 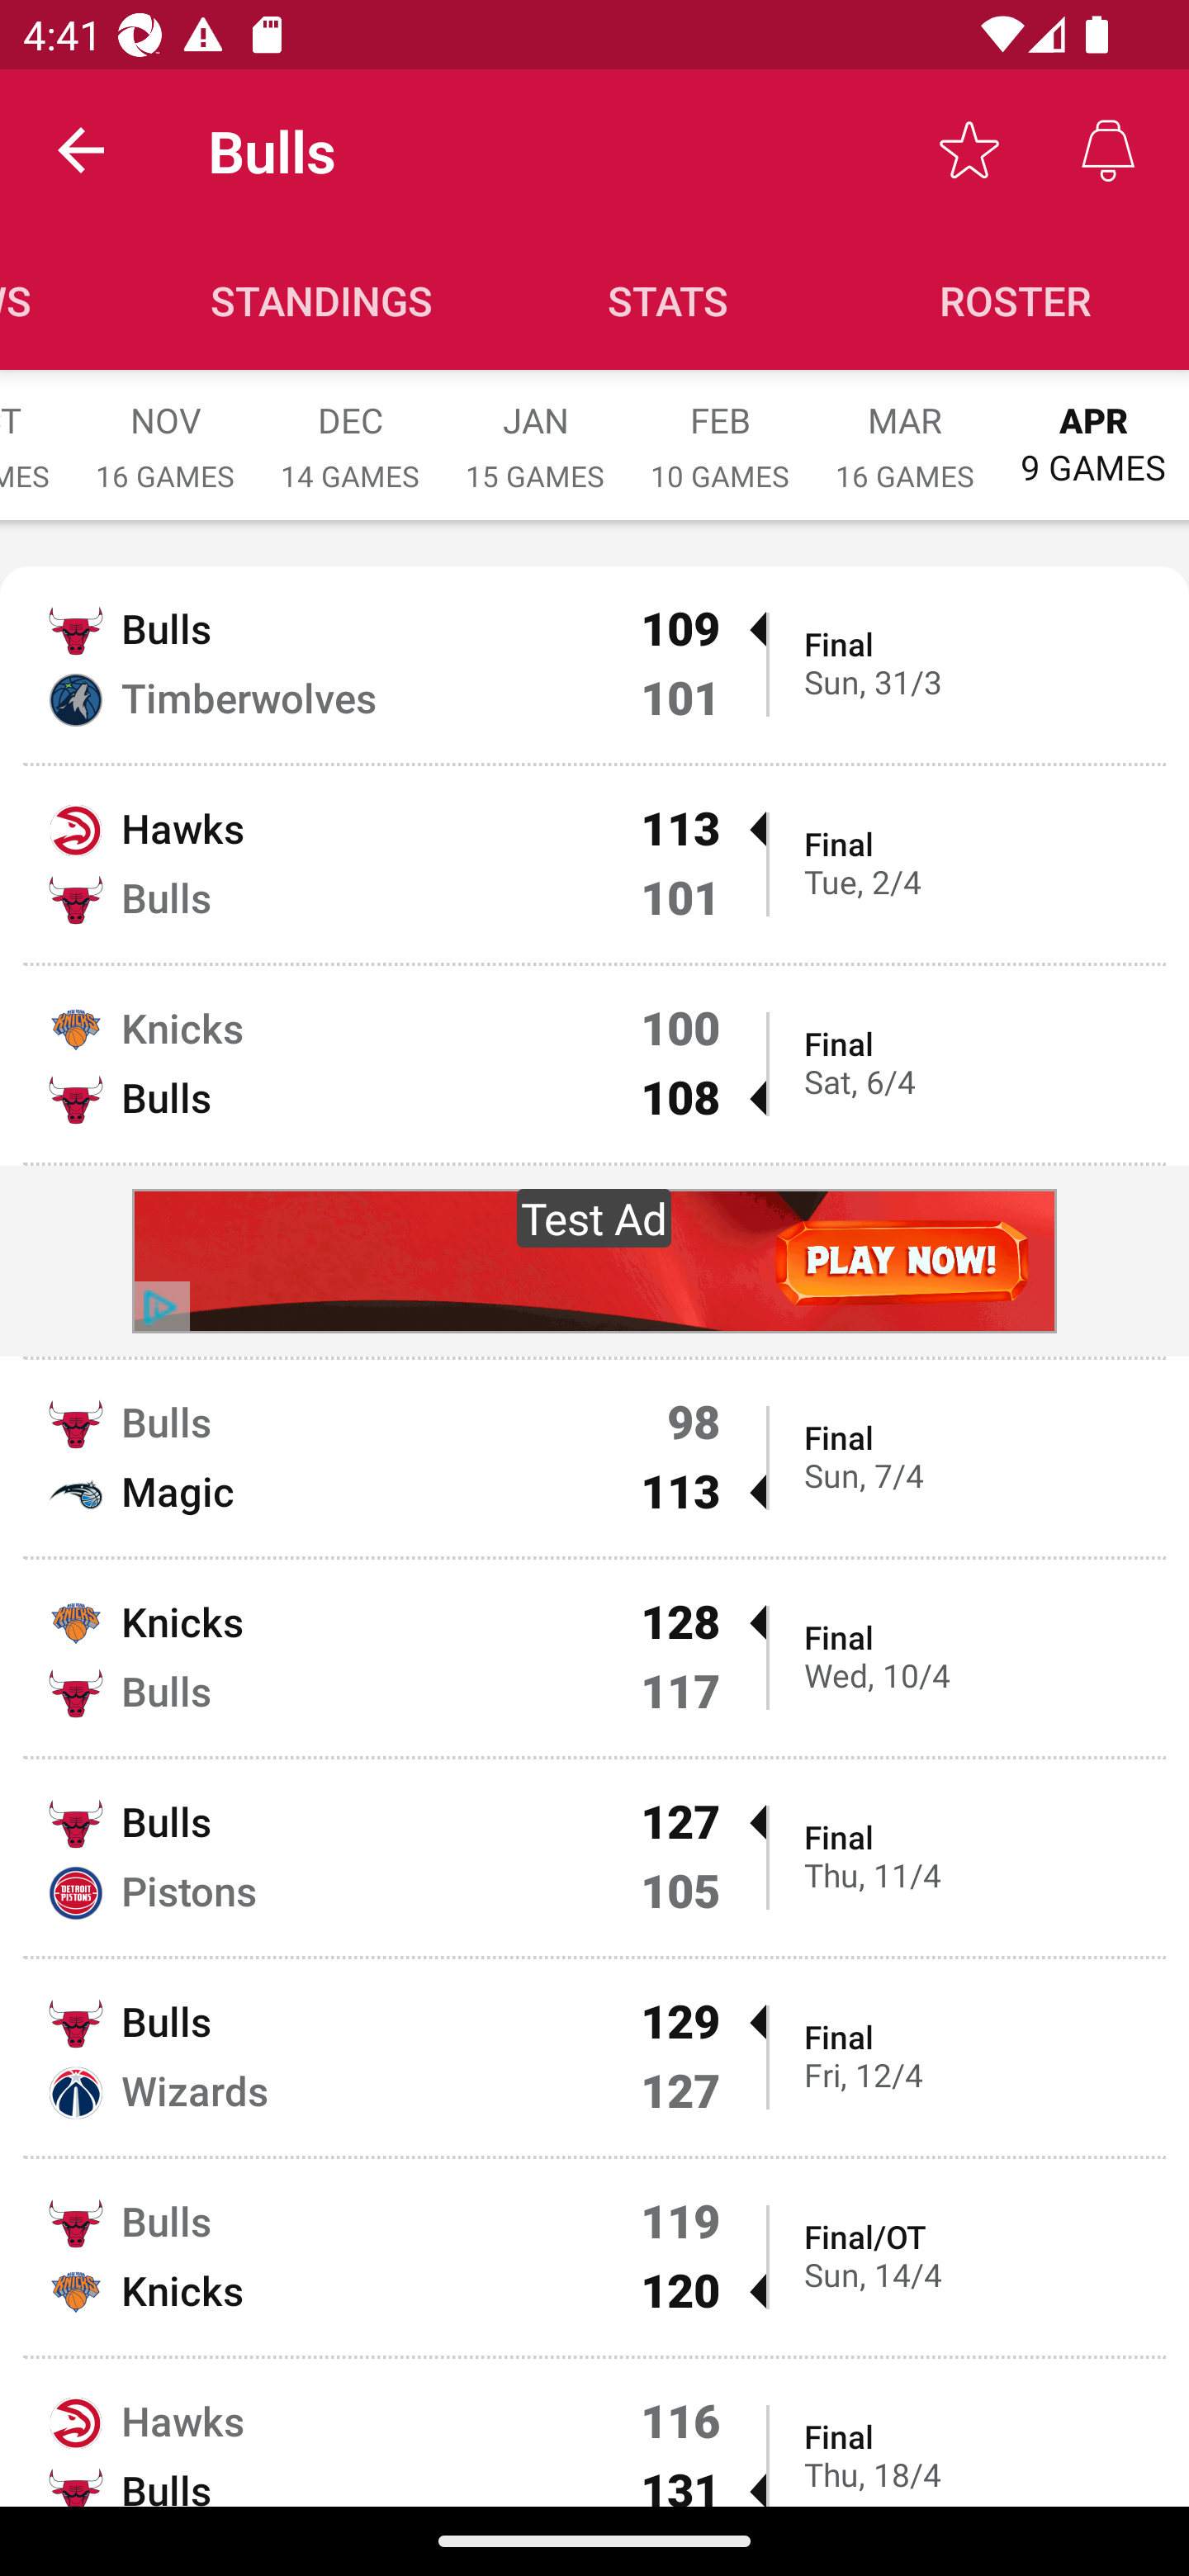 I want to click on JAN 15 GAMES, so click(x=535, y=431).